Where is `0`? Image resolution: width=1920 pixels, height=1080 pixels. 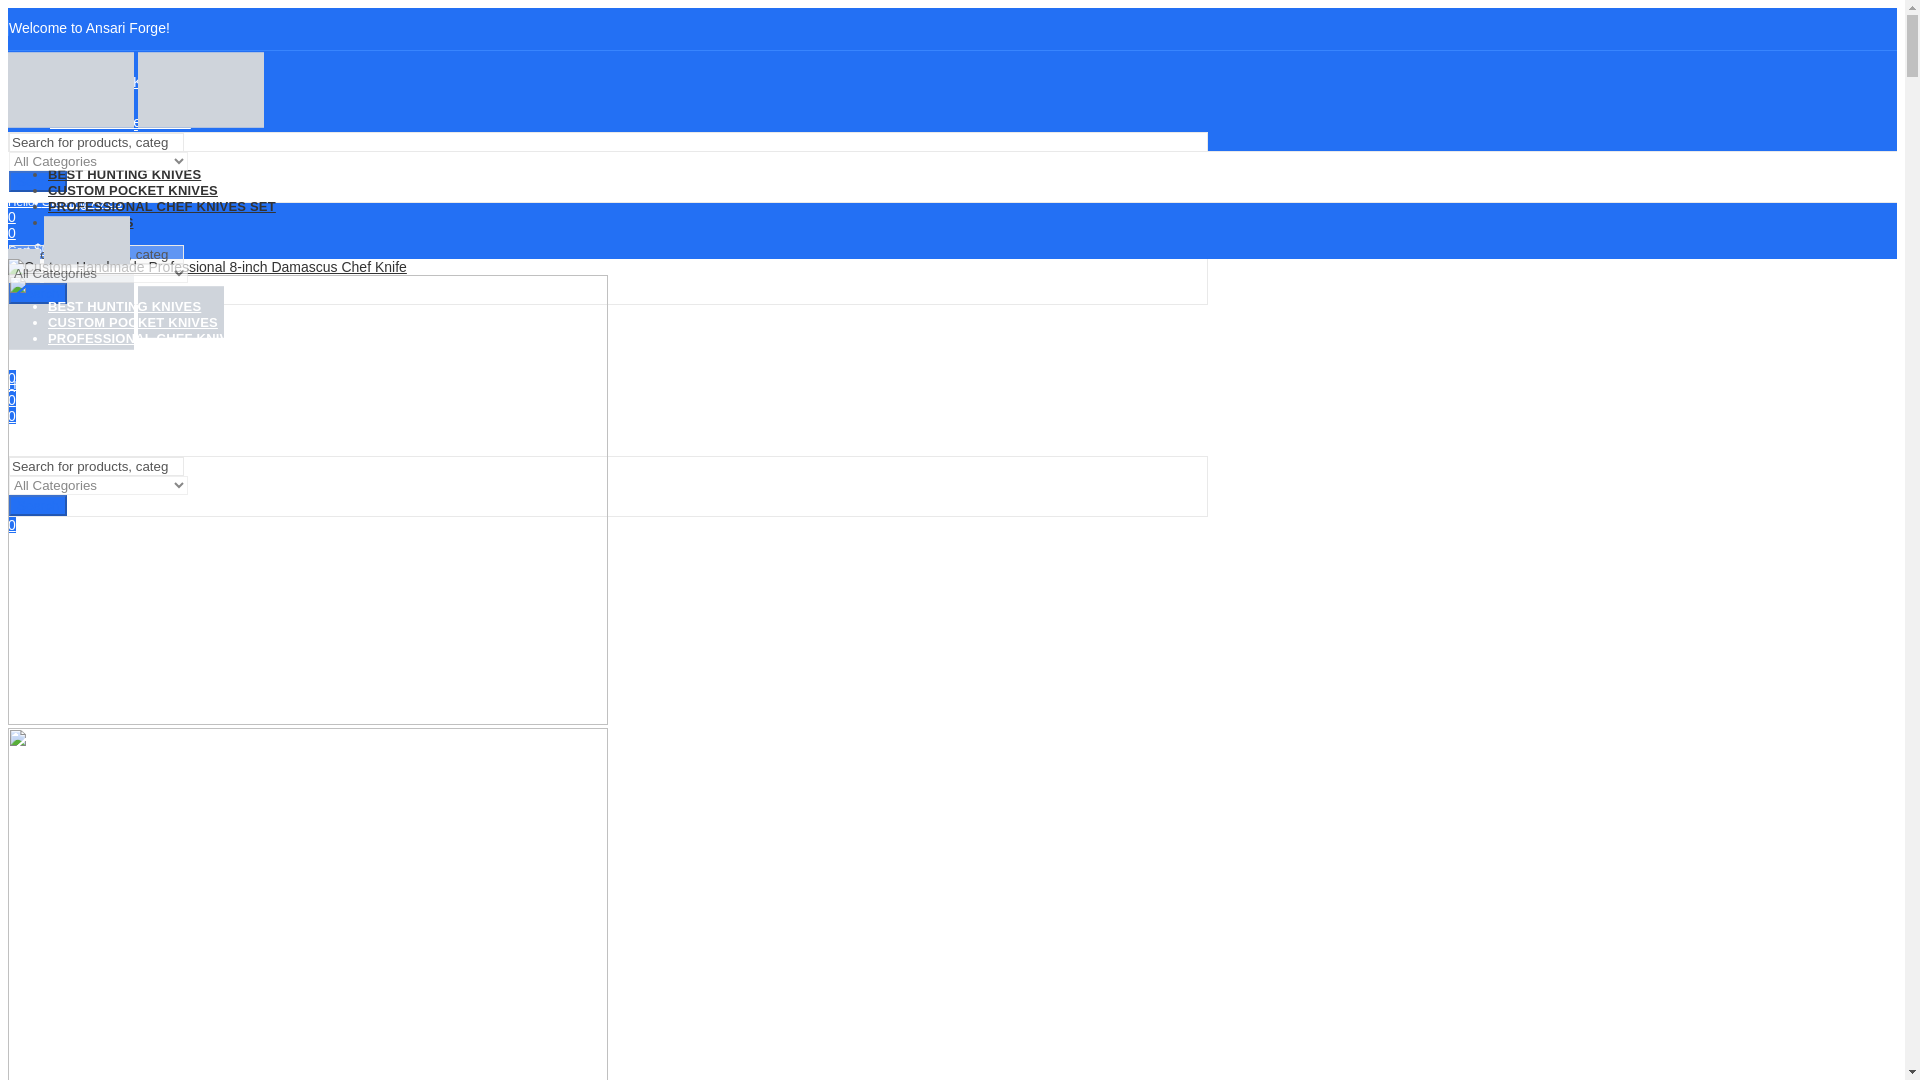 0 is located at coordinates (11, 378).